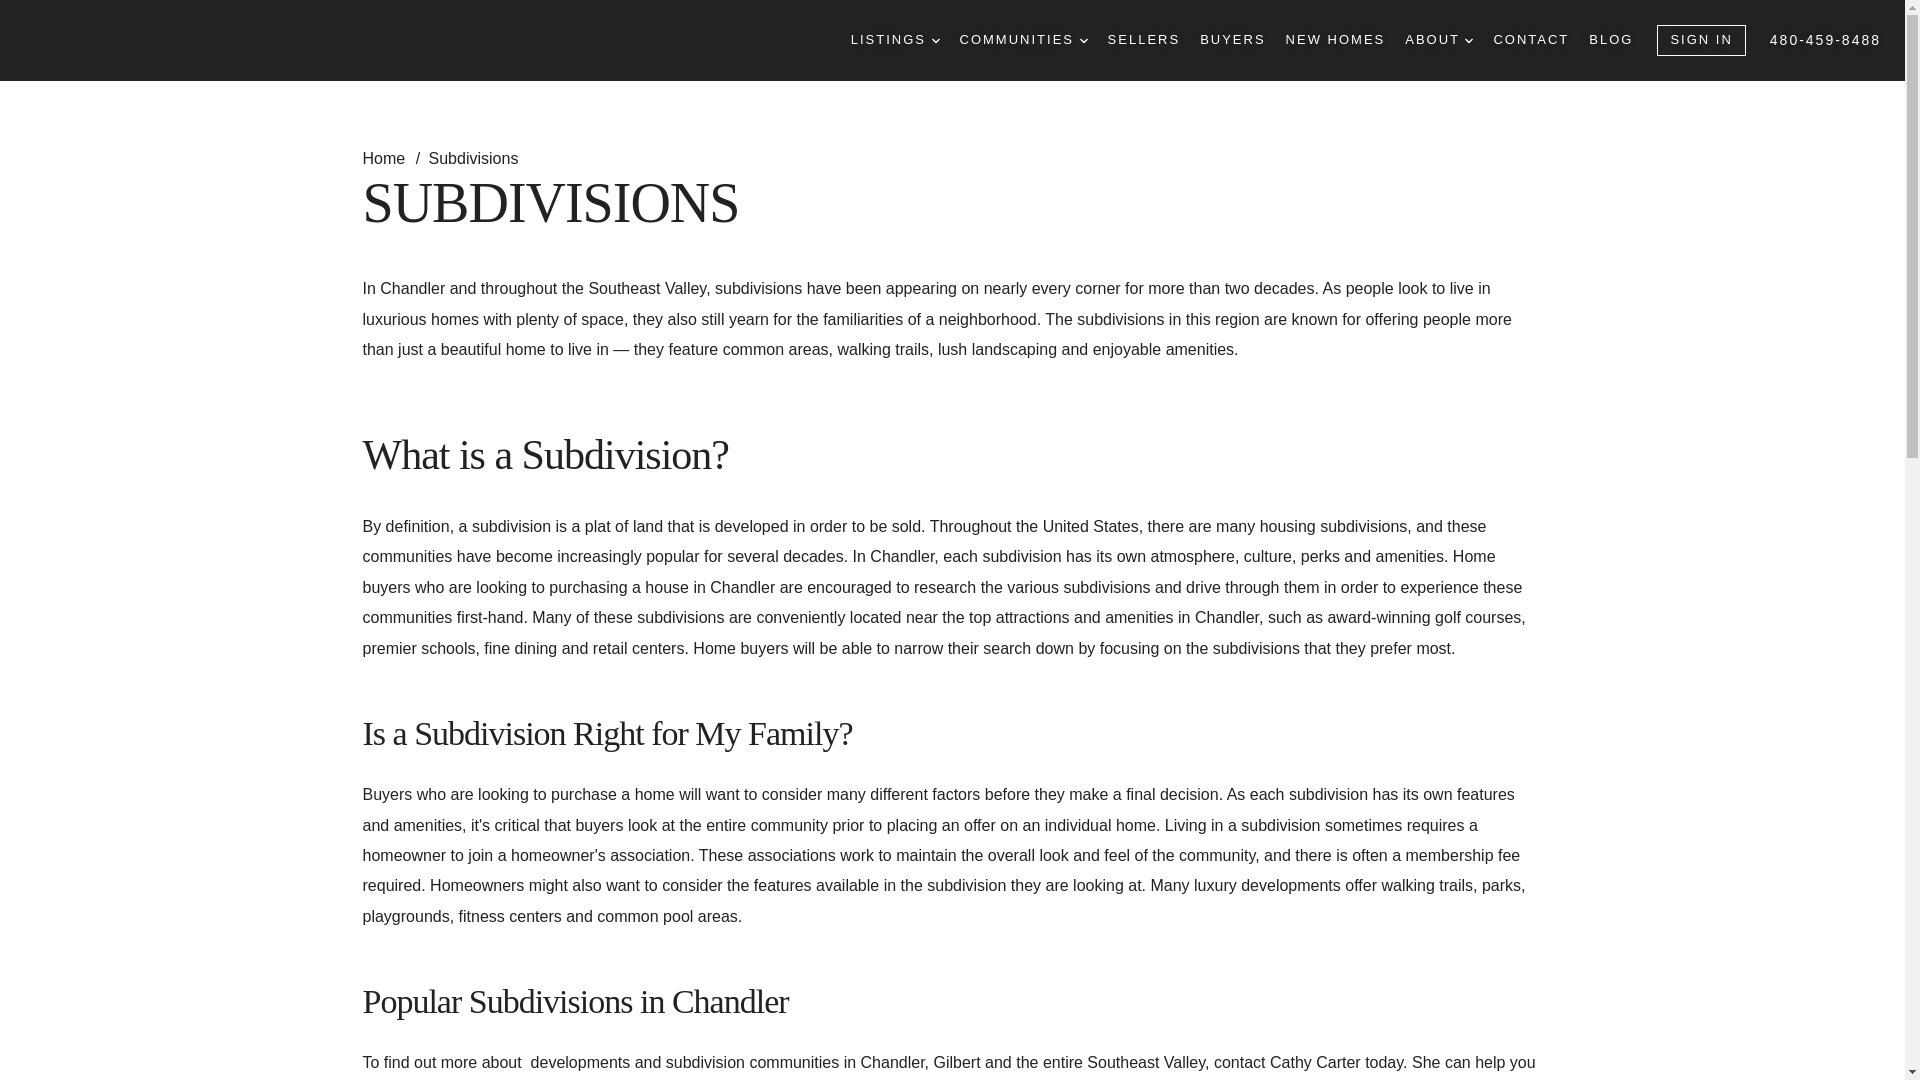  I want to click on COMMUNITIES DROPDOWN ARROW, so click(1024, 40).